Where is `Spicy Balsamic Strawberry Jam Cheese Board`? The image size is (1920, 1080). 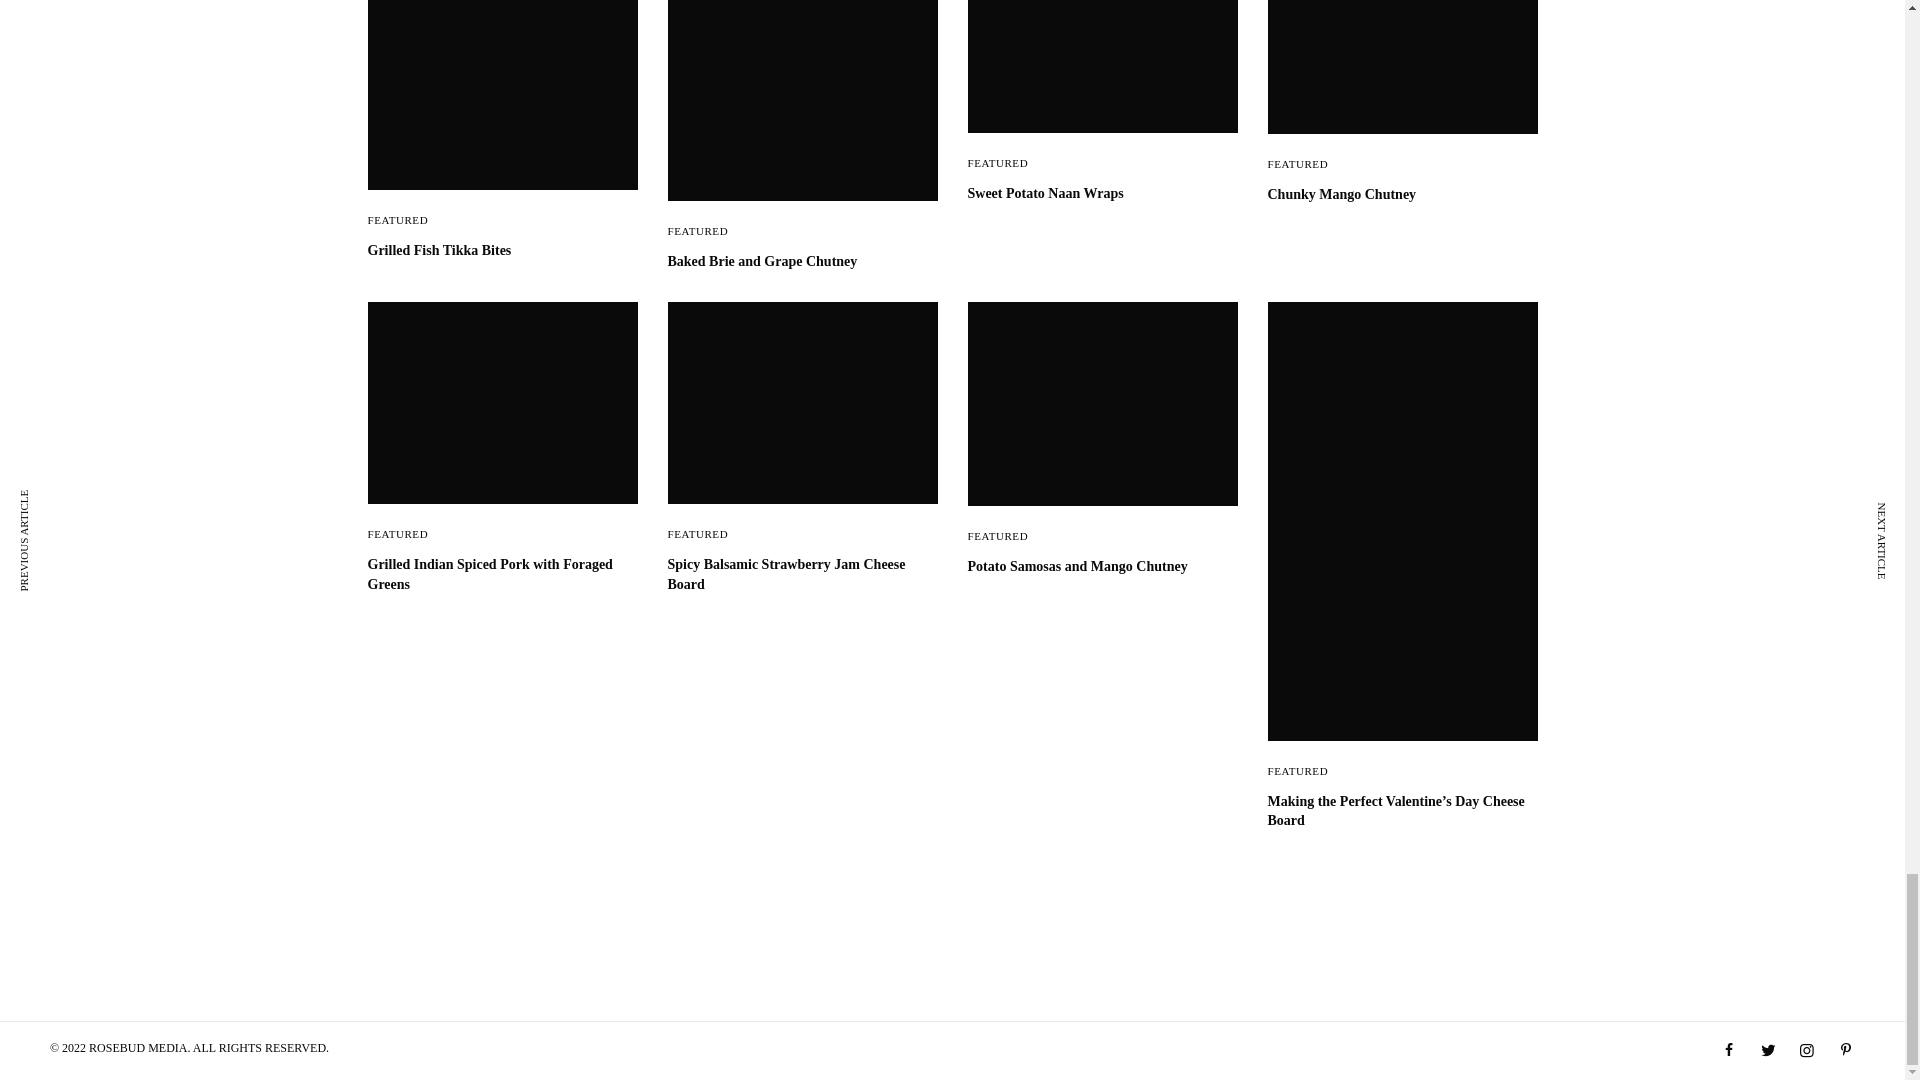
Spicy Balsamic Strawberry Jam Cheese Board is located at coordinates (803, 574).